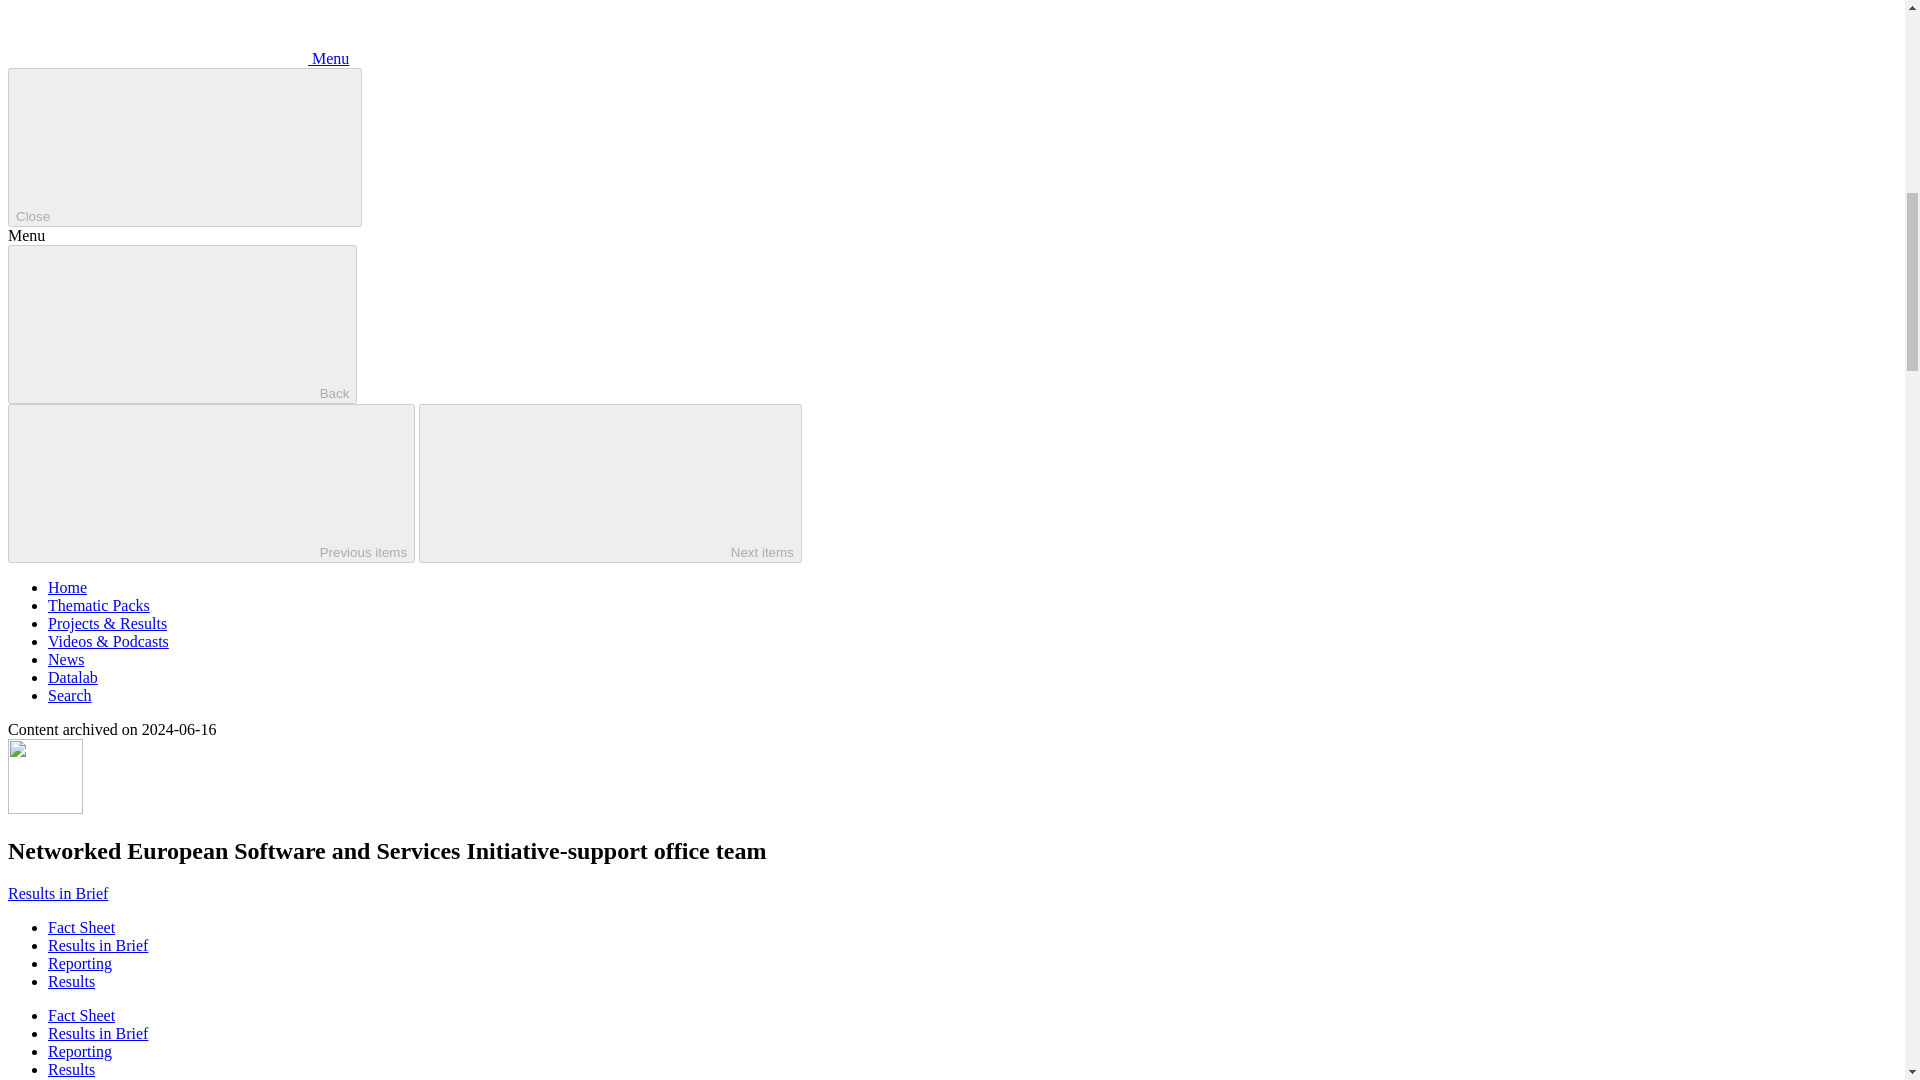  What do you see at coordinates (184, 147) in the screenshot?
I see `Close` at bounding box center [184, 147].